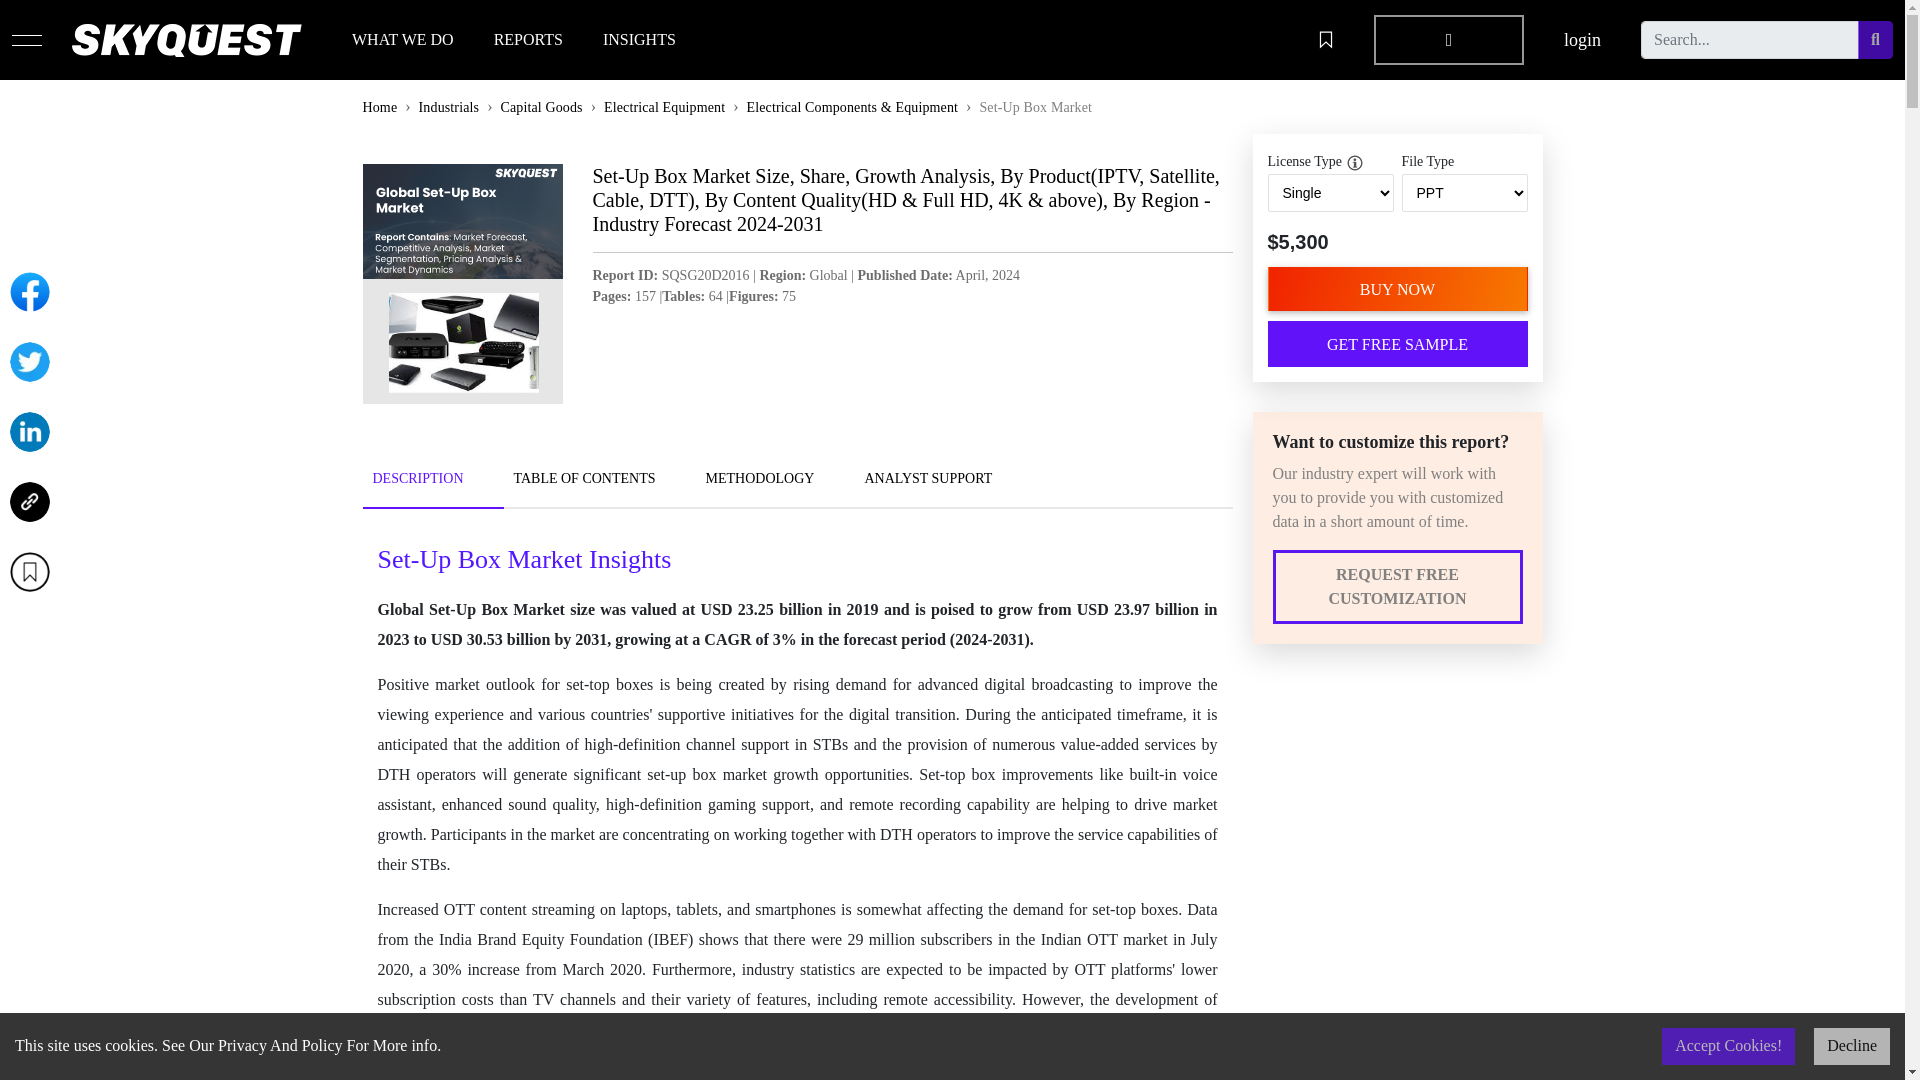 This screenshot has height=1080, width=1920. I want to click on Reports, so click(410, 792).